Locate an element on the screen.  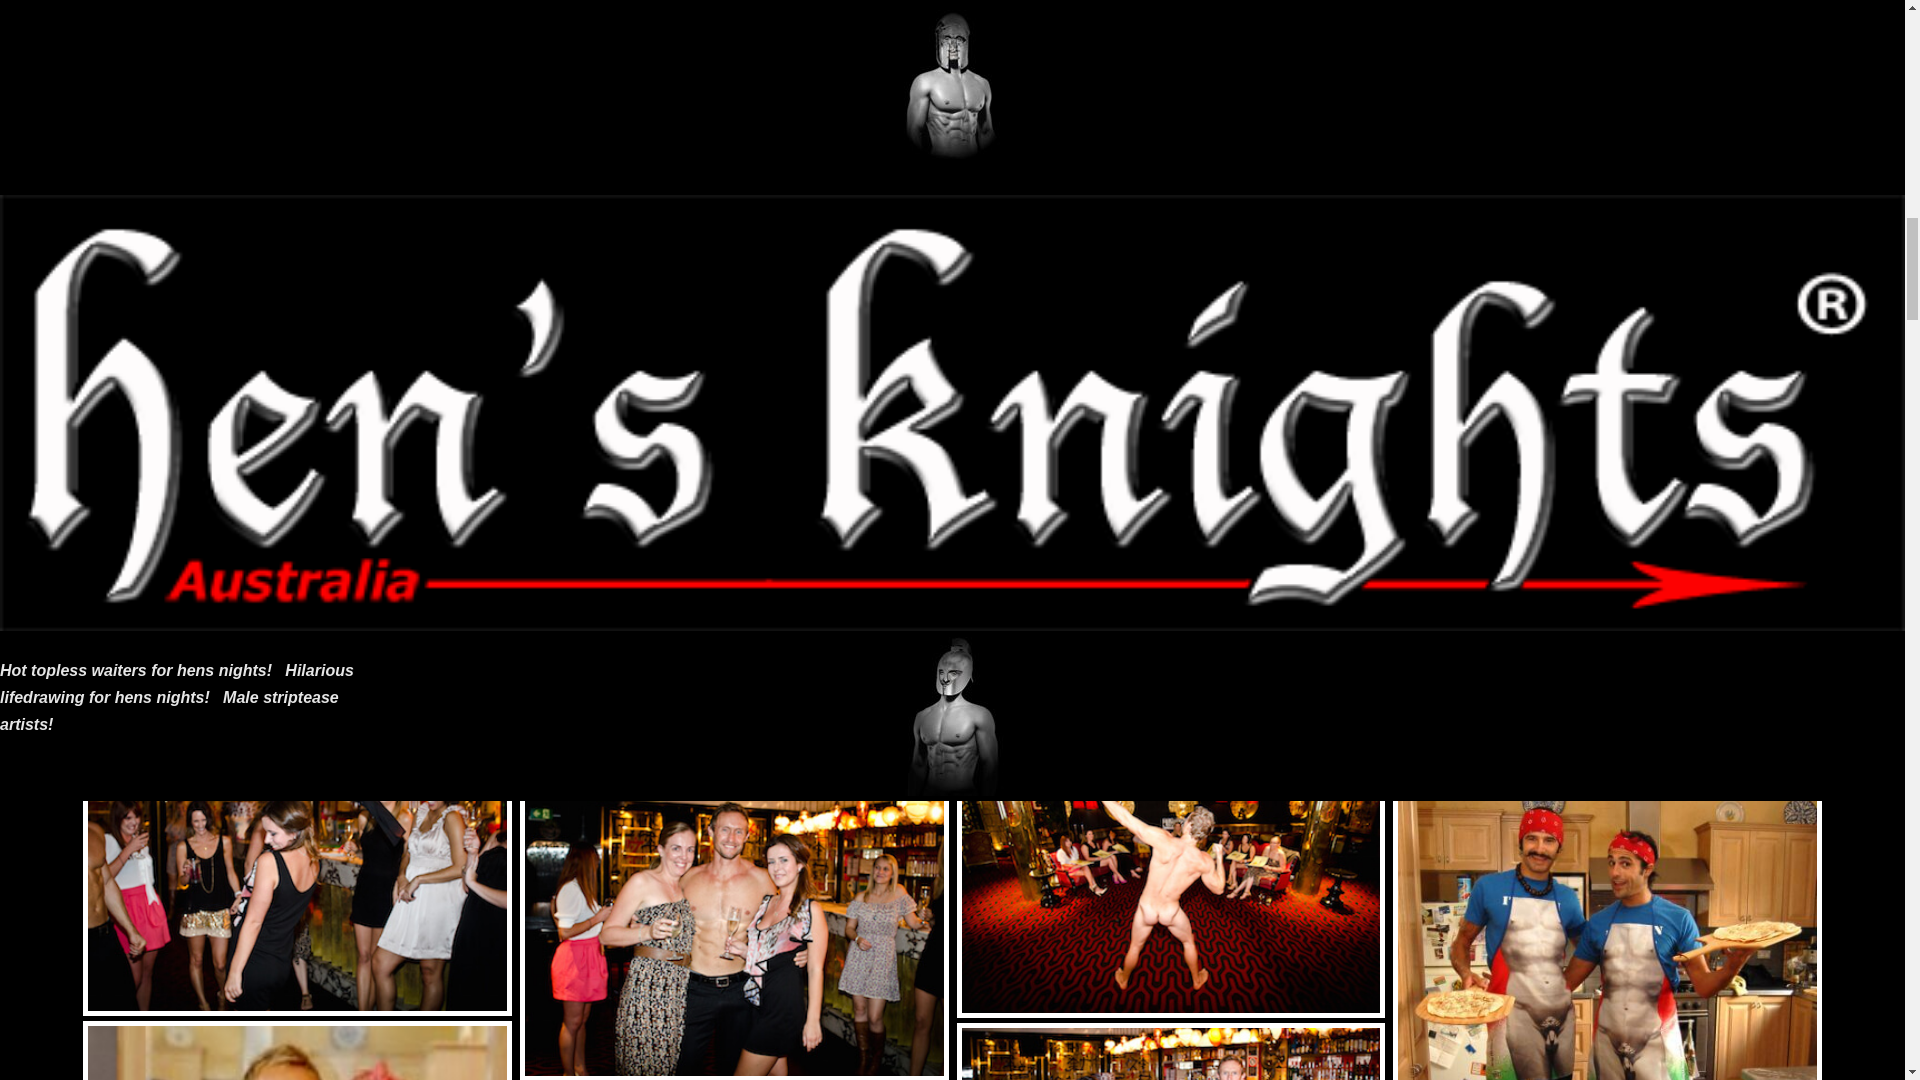
Hen Drawing a Naked Life Drawing Model is located at coordinates (297, 70).